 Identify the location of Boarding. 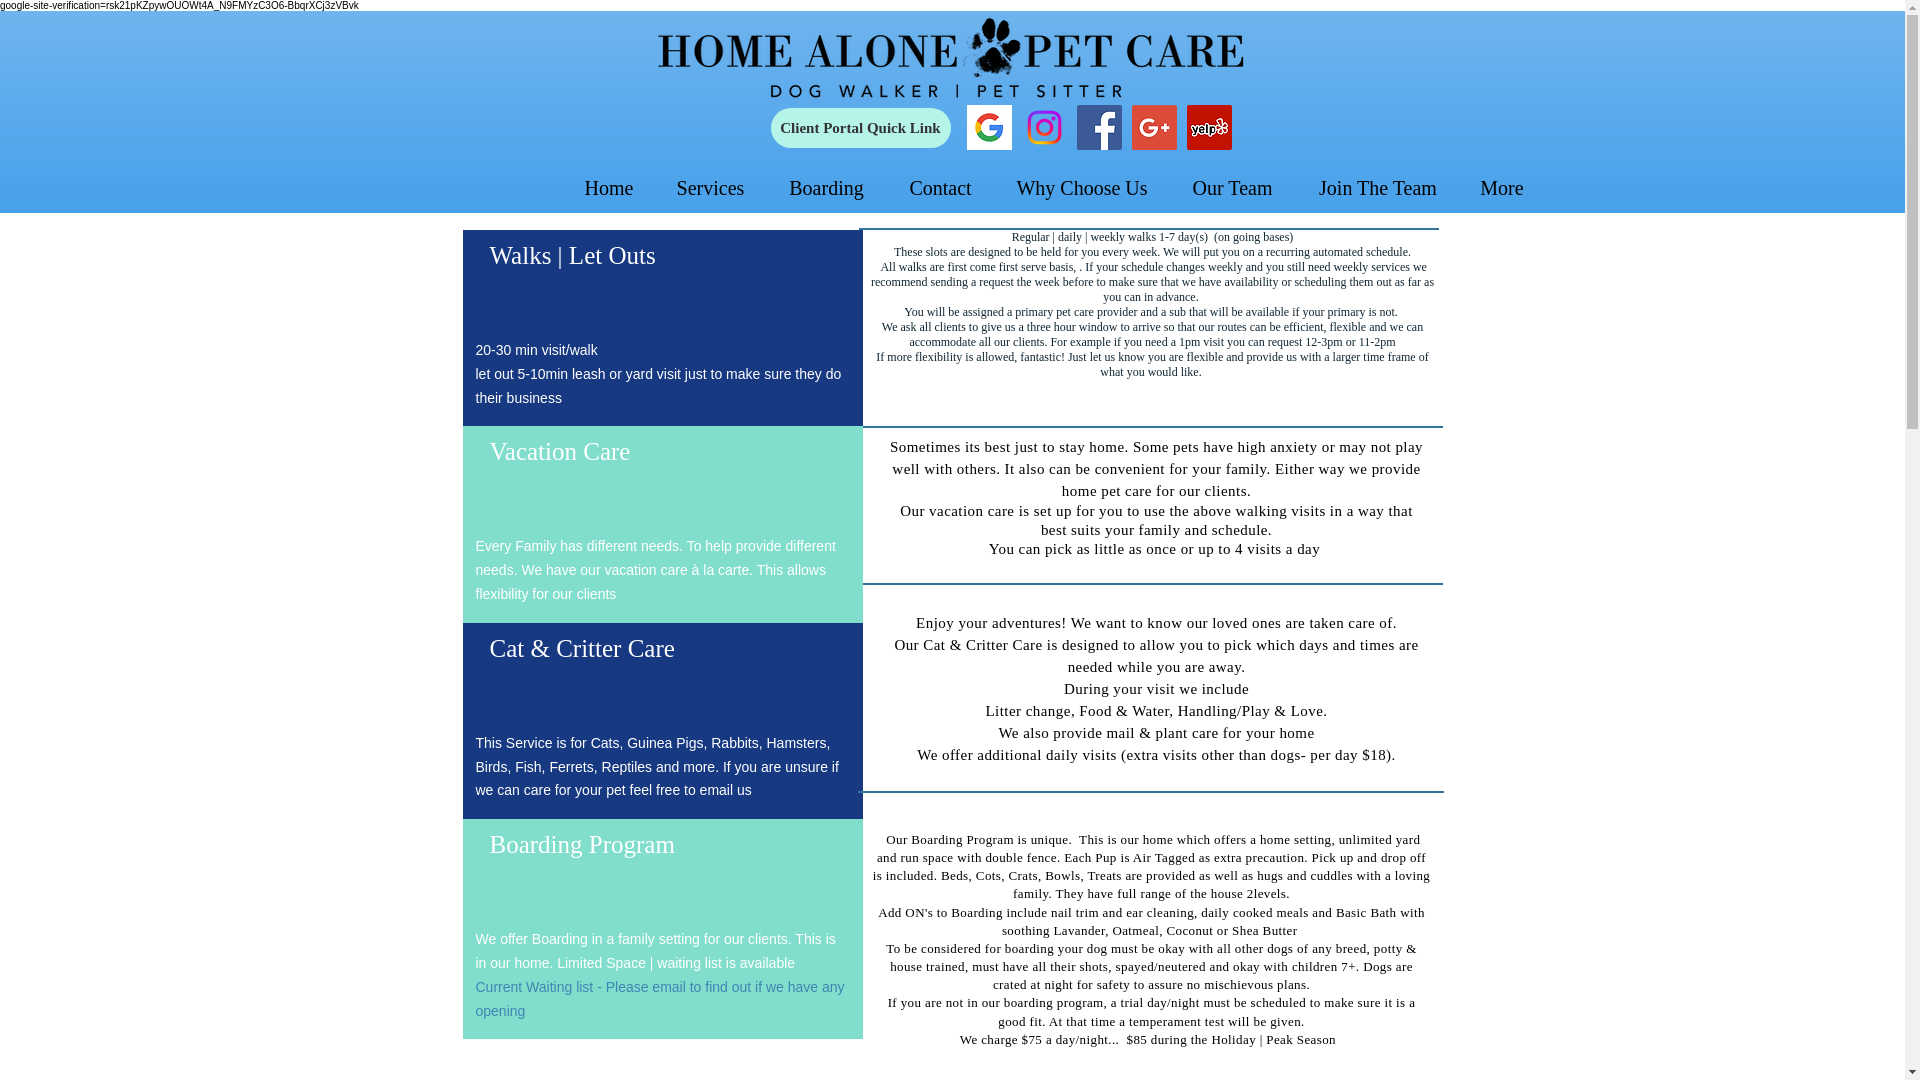
(826, 188).